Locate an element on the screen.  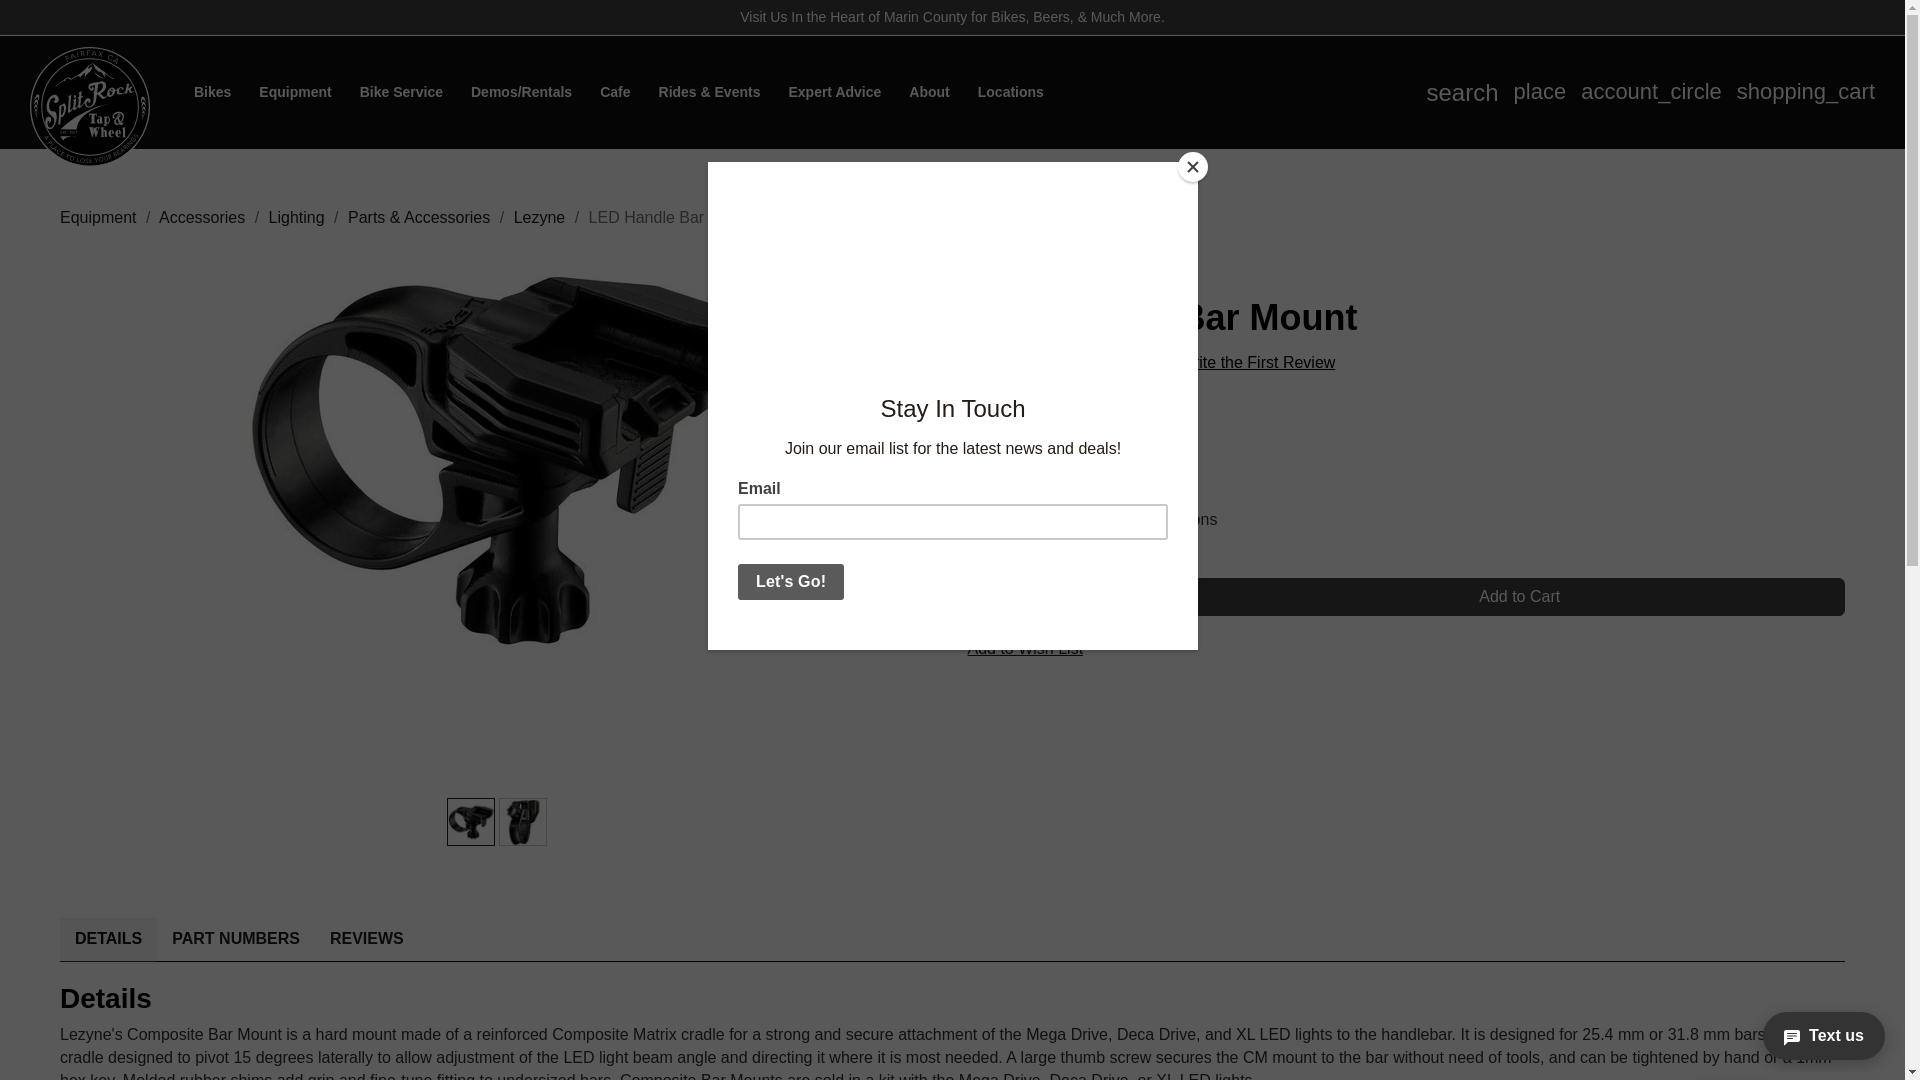
PayPal Message 1 is located at coordinates (1806, 91).